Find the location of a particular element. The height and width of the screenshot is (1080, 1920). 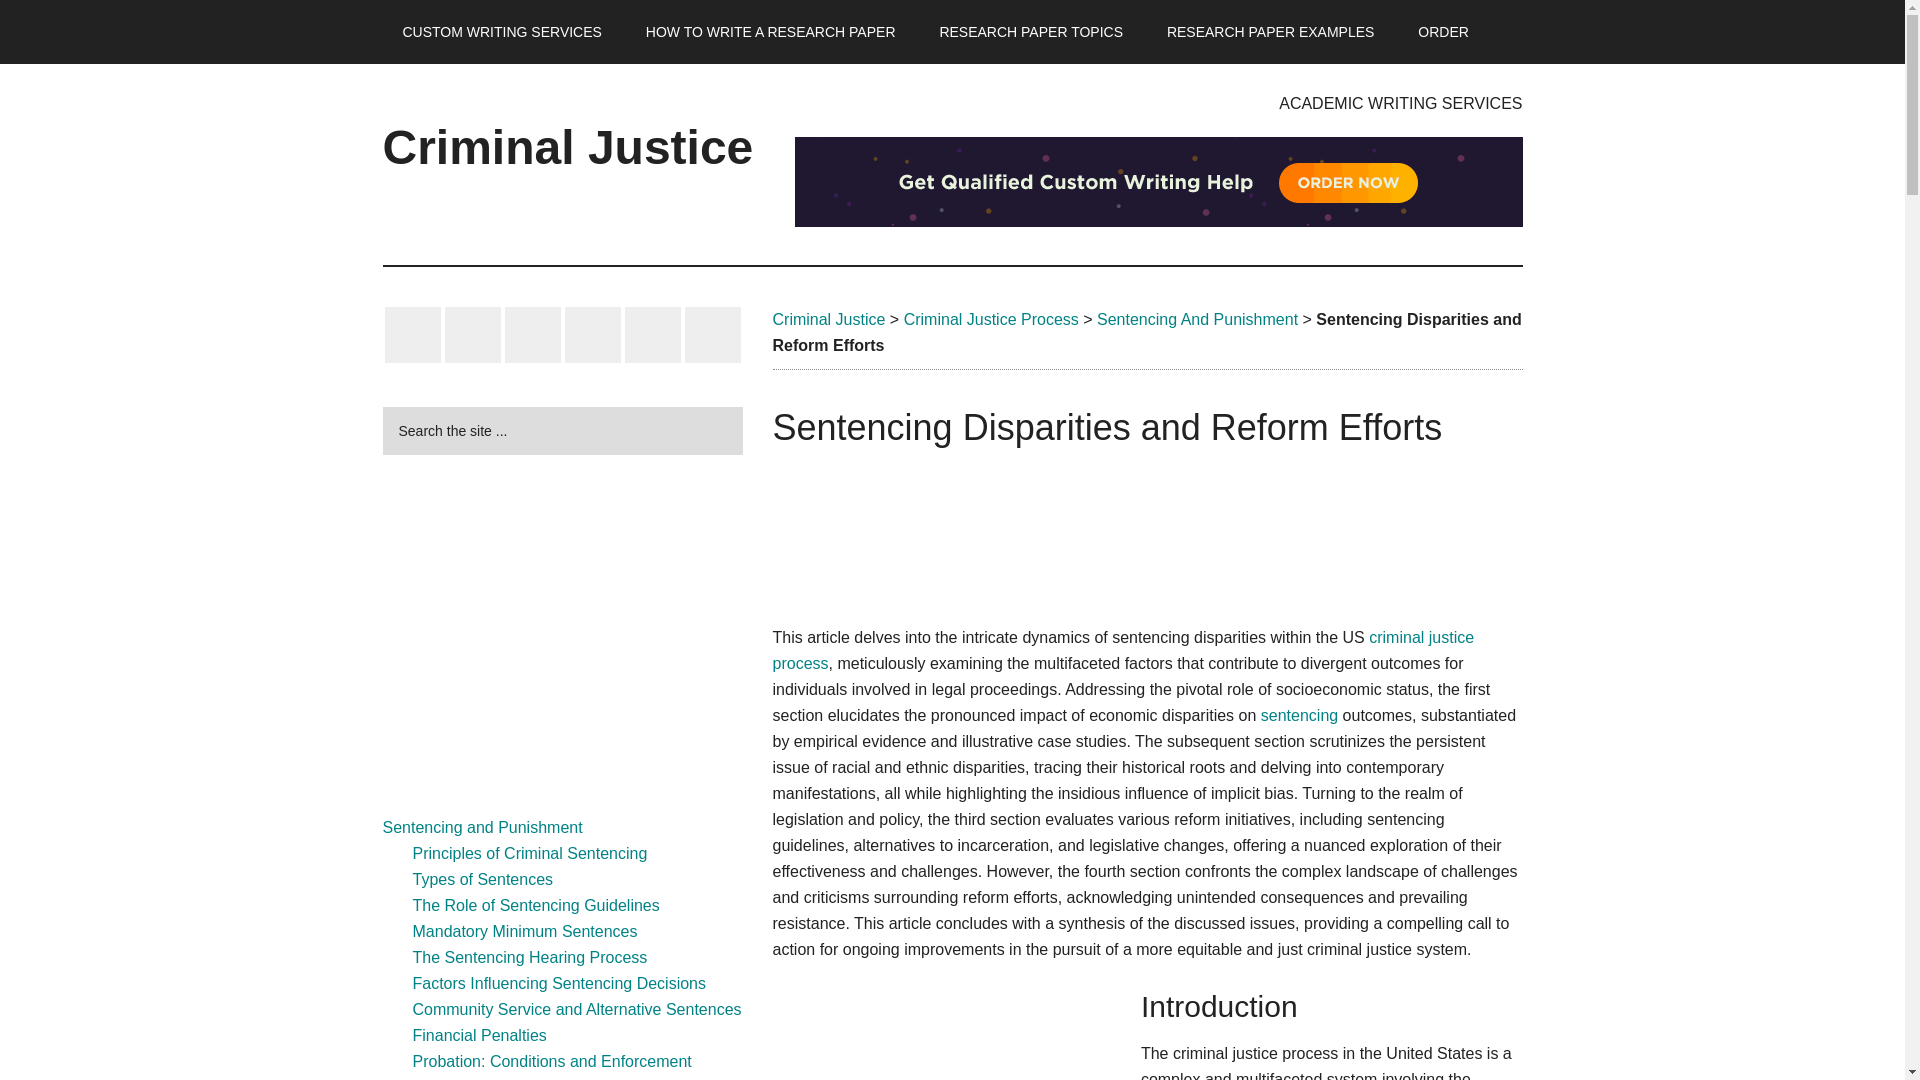

Community Service and Alternative Sentences is located at coordinates (576, 1010).